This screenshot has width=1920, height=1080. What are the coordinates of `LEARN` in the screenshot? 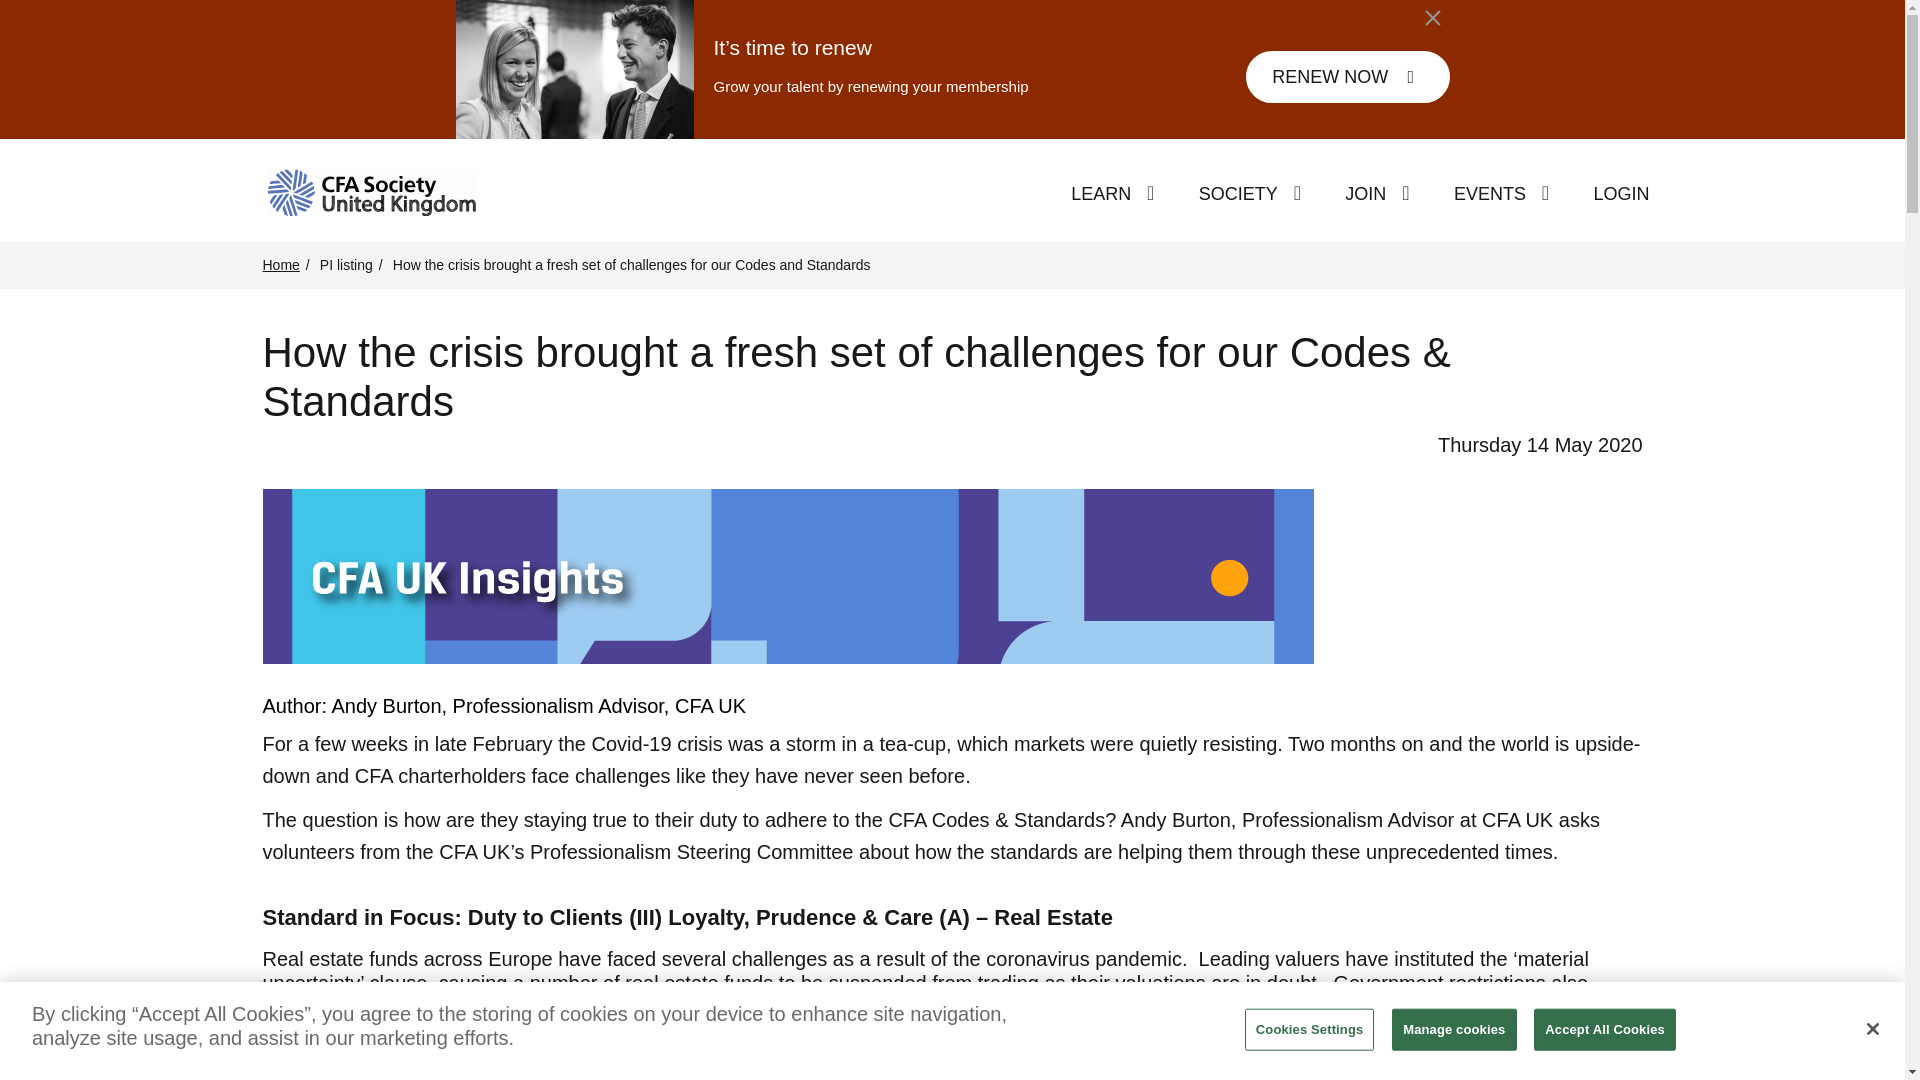 It's located at (1100, 194).